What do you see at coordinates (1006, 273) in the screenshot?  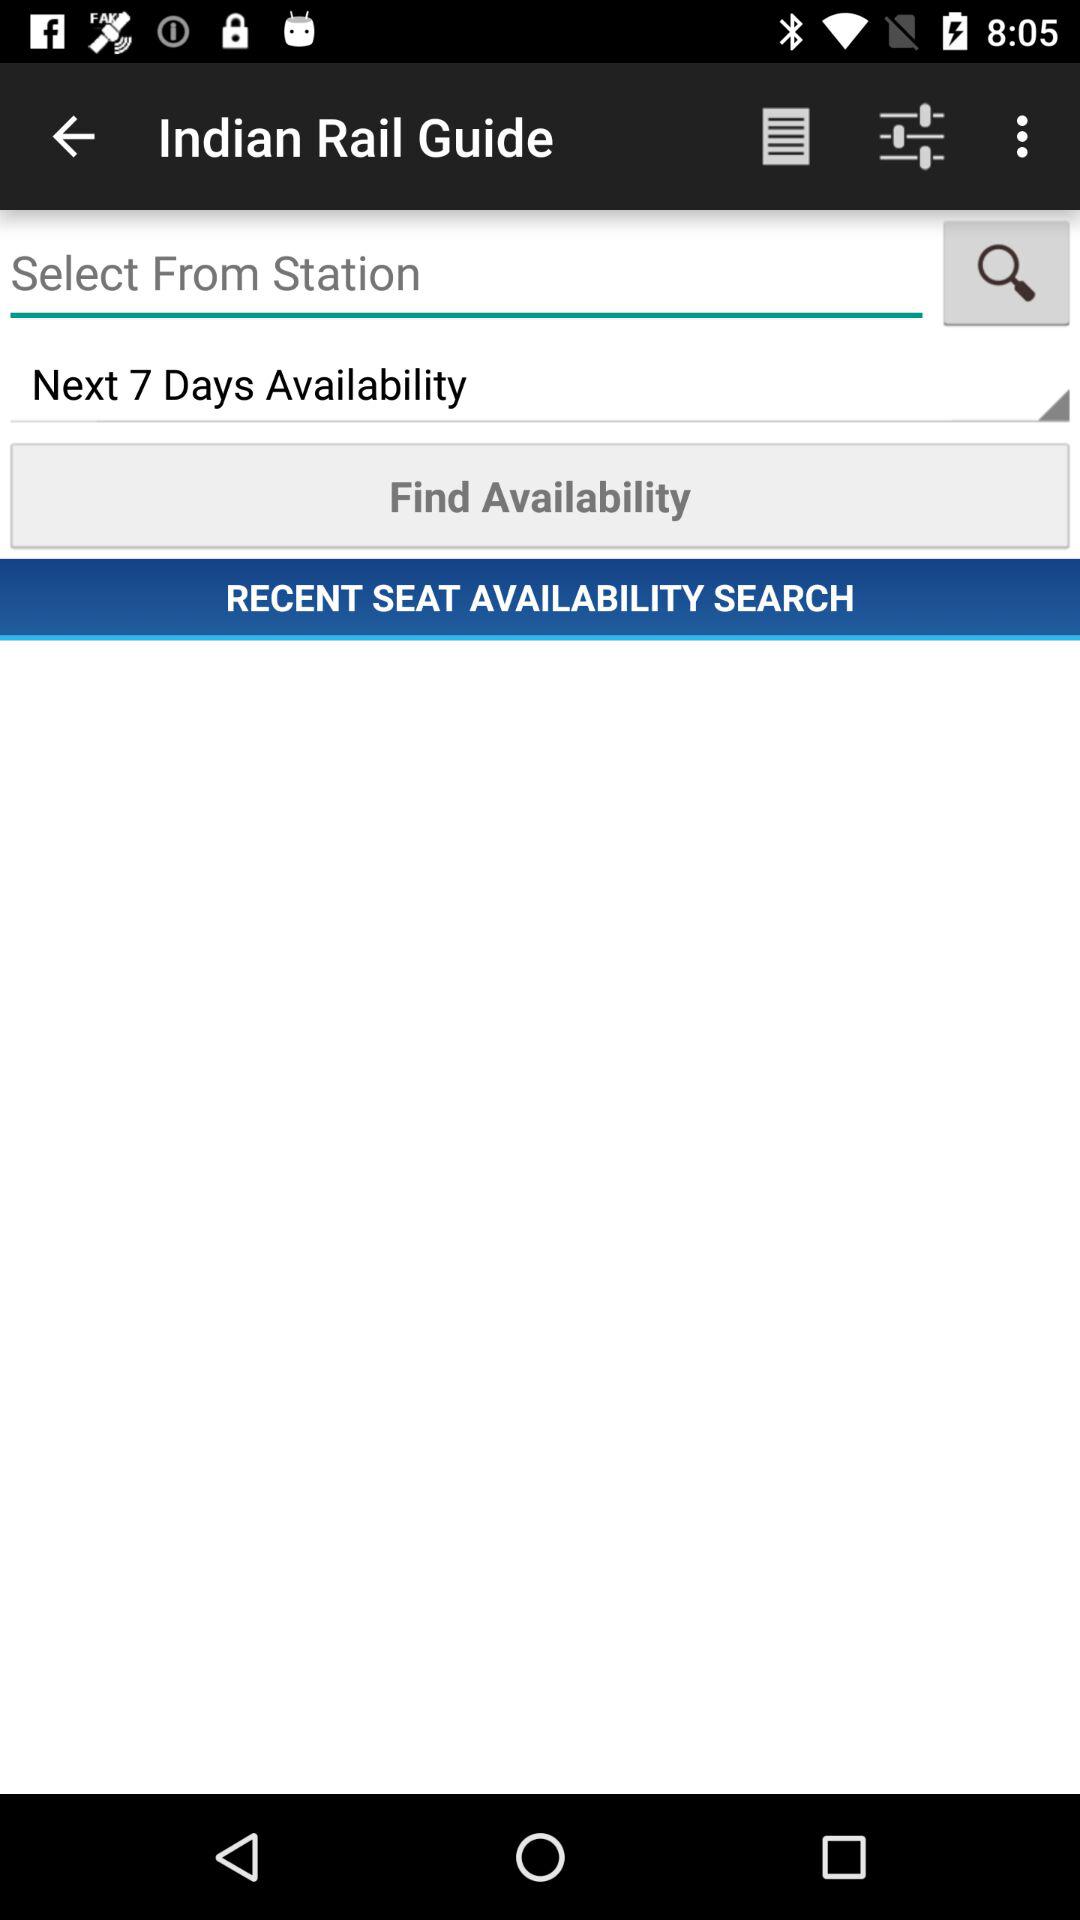 I see `search for input` at bounding box center [1006, 273].